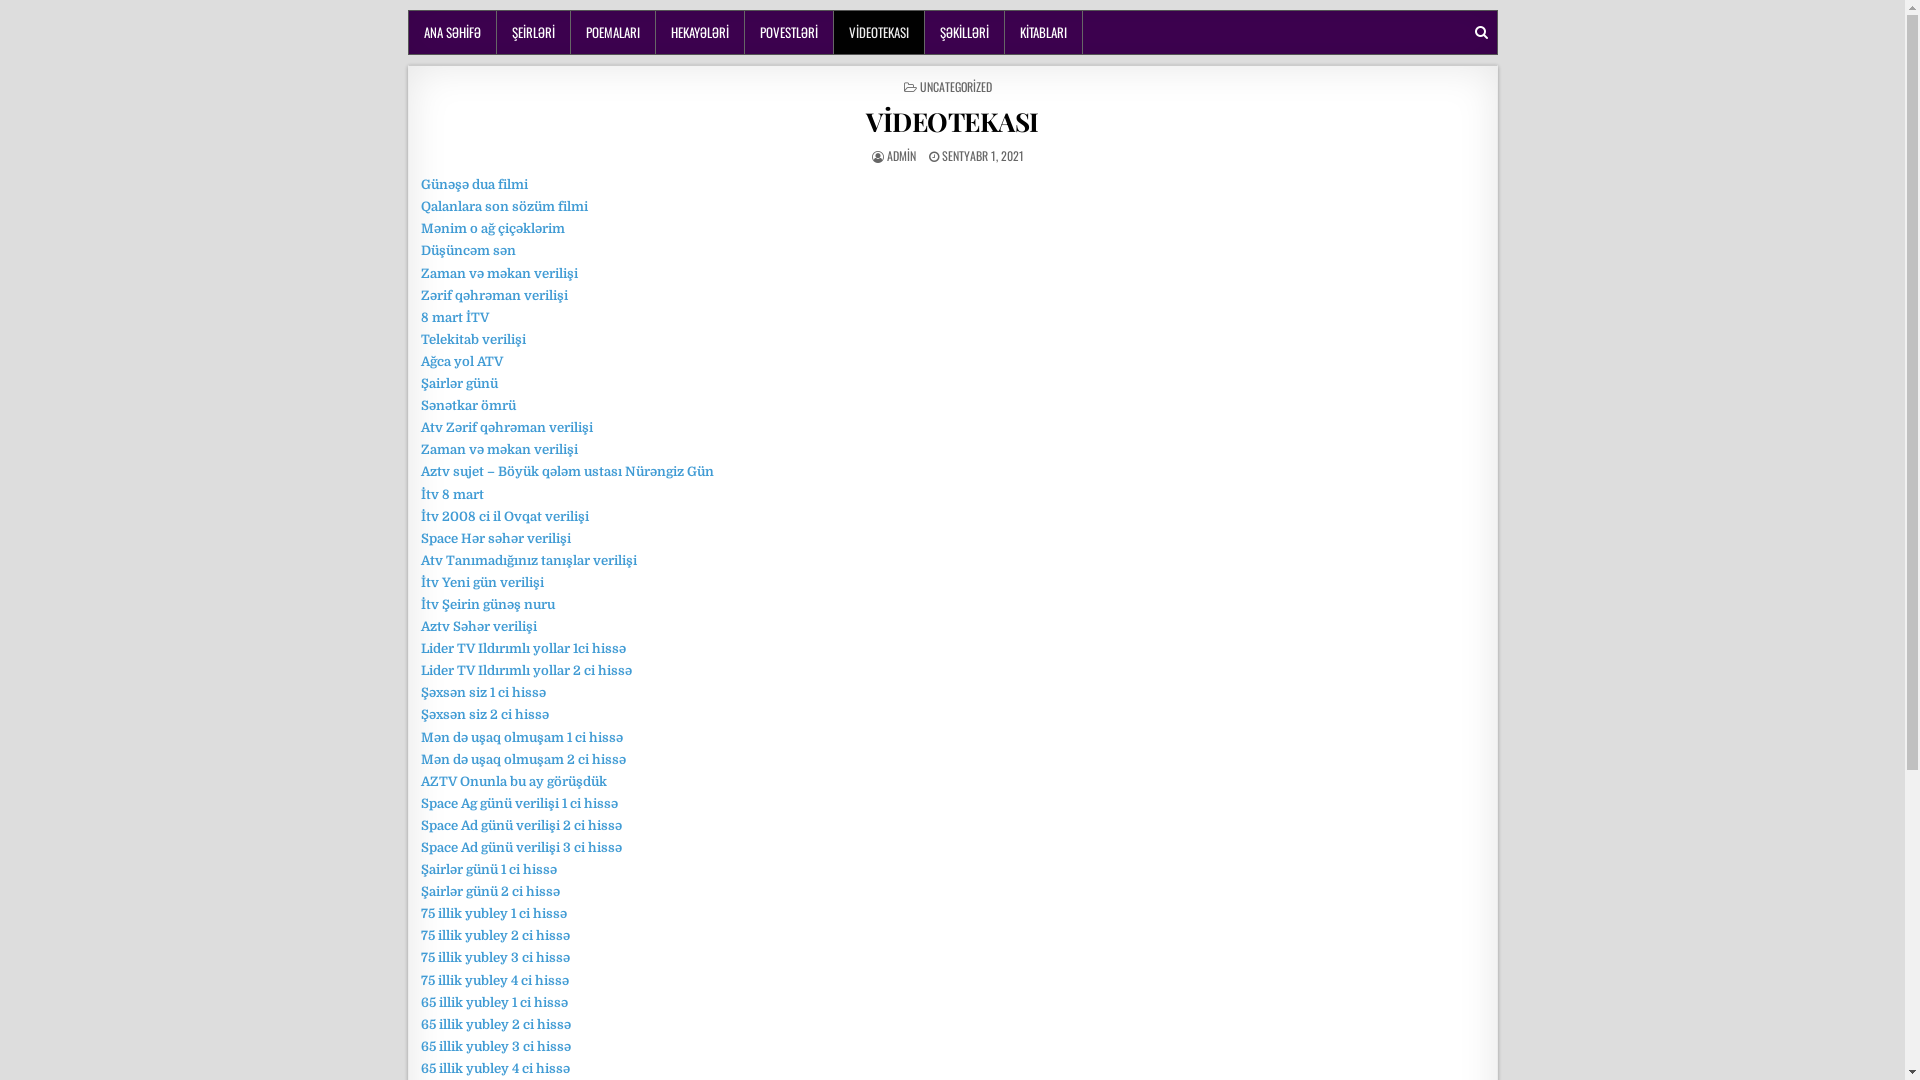 The width and height of the screenshot is (1920, 1080). What do you see at coordinates (1480, 32) in the screenshot?
I see `Axtar` at bounding box center [1480, 32].